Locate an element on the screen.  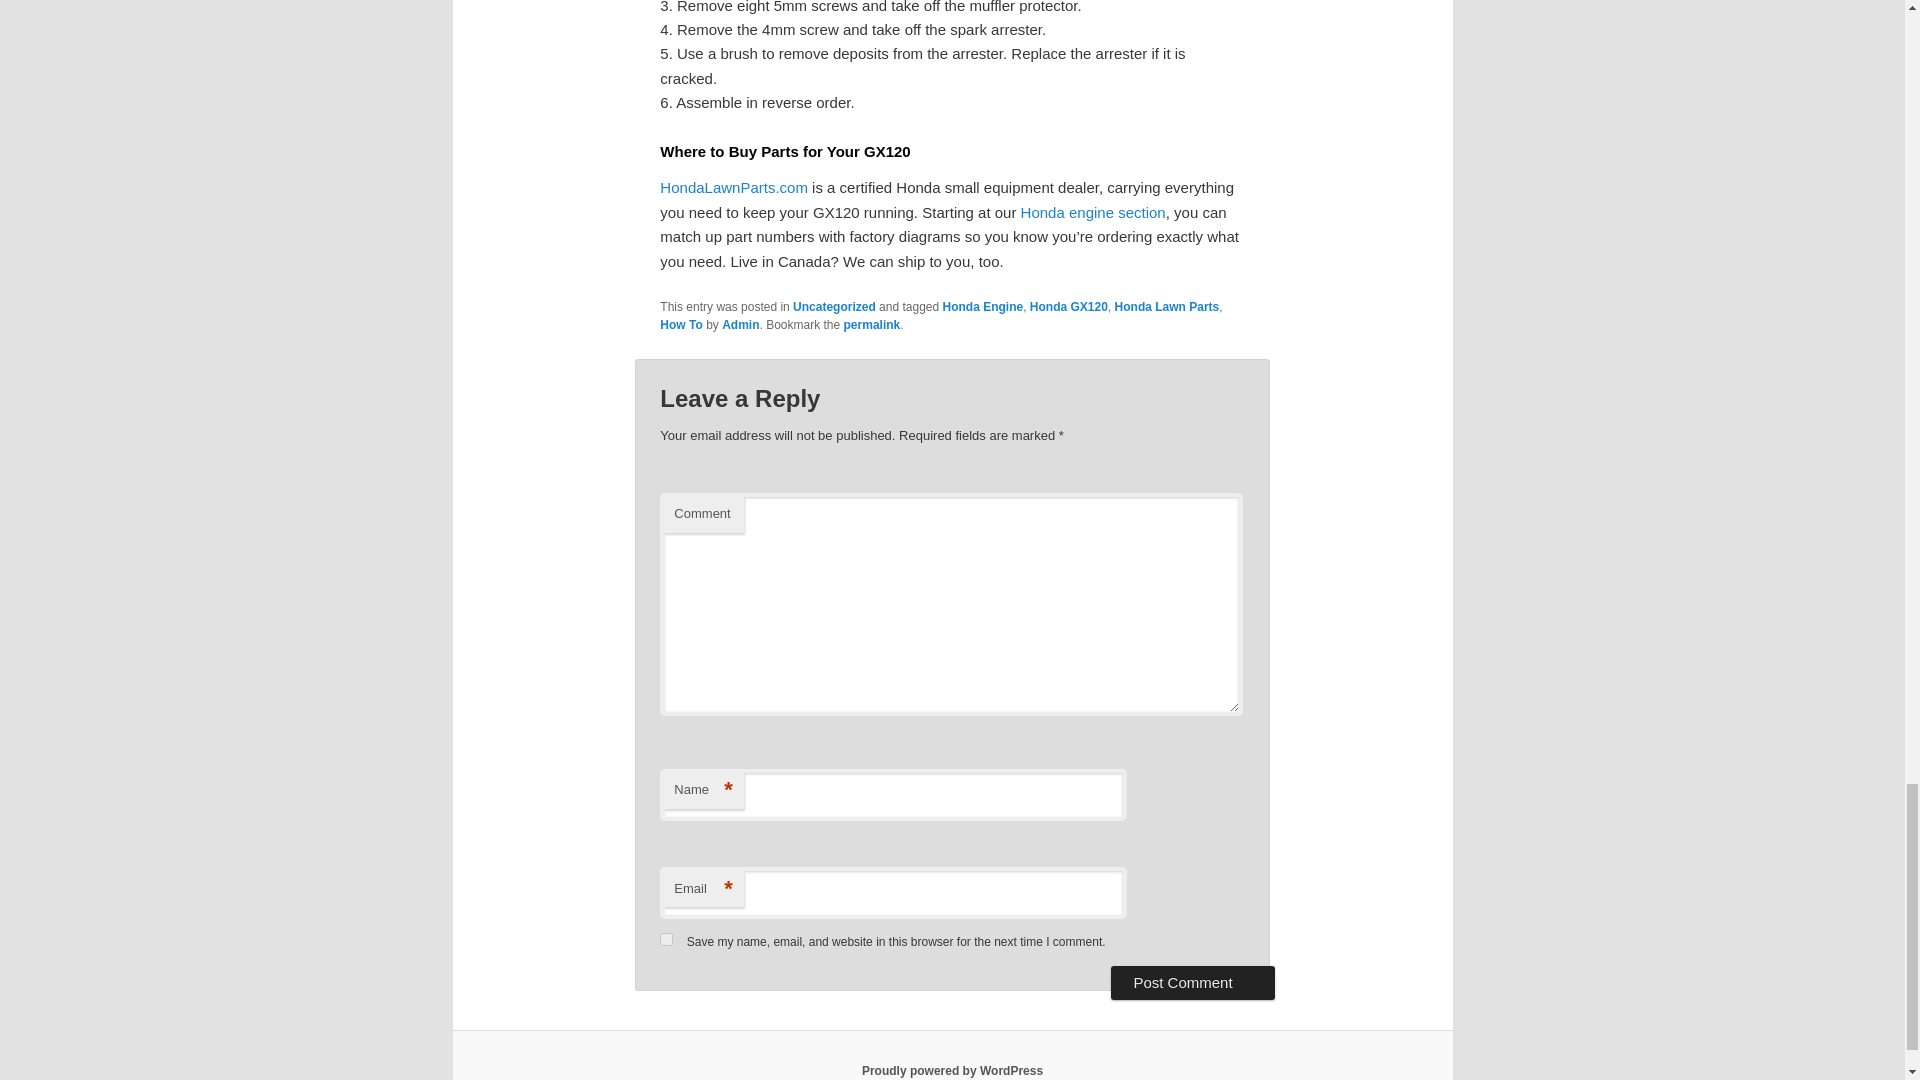
permalink is located at coordinates (872, 324).